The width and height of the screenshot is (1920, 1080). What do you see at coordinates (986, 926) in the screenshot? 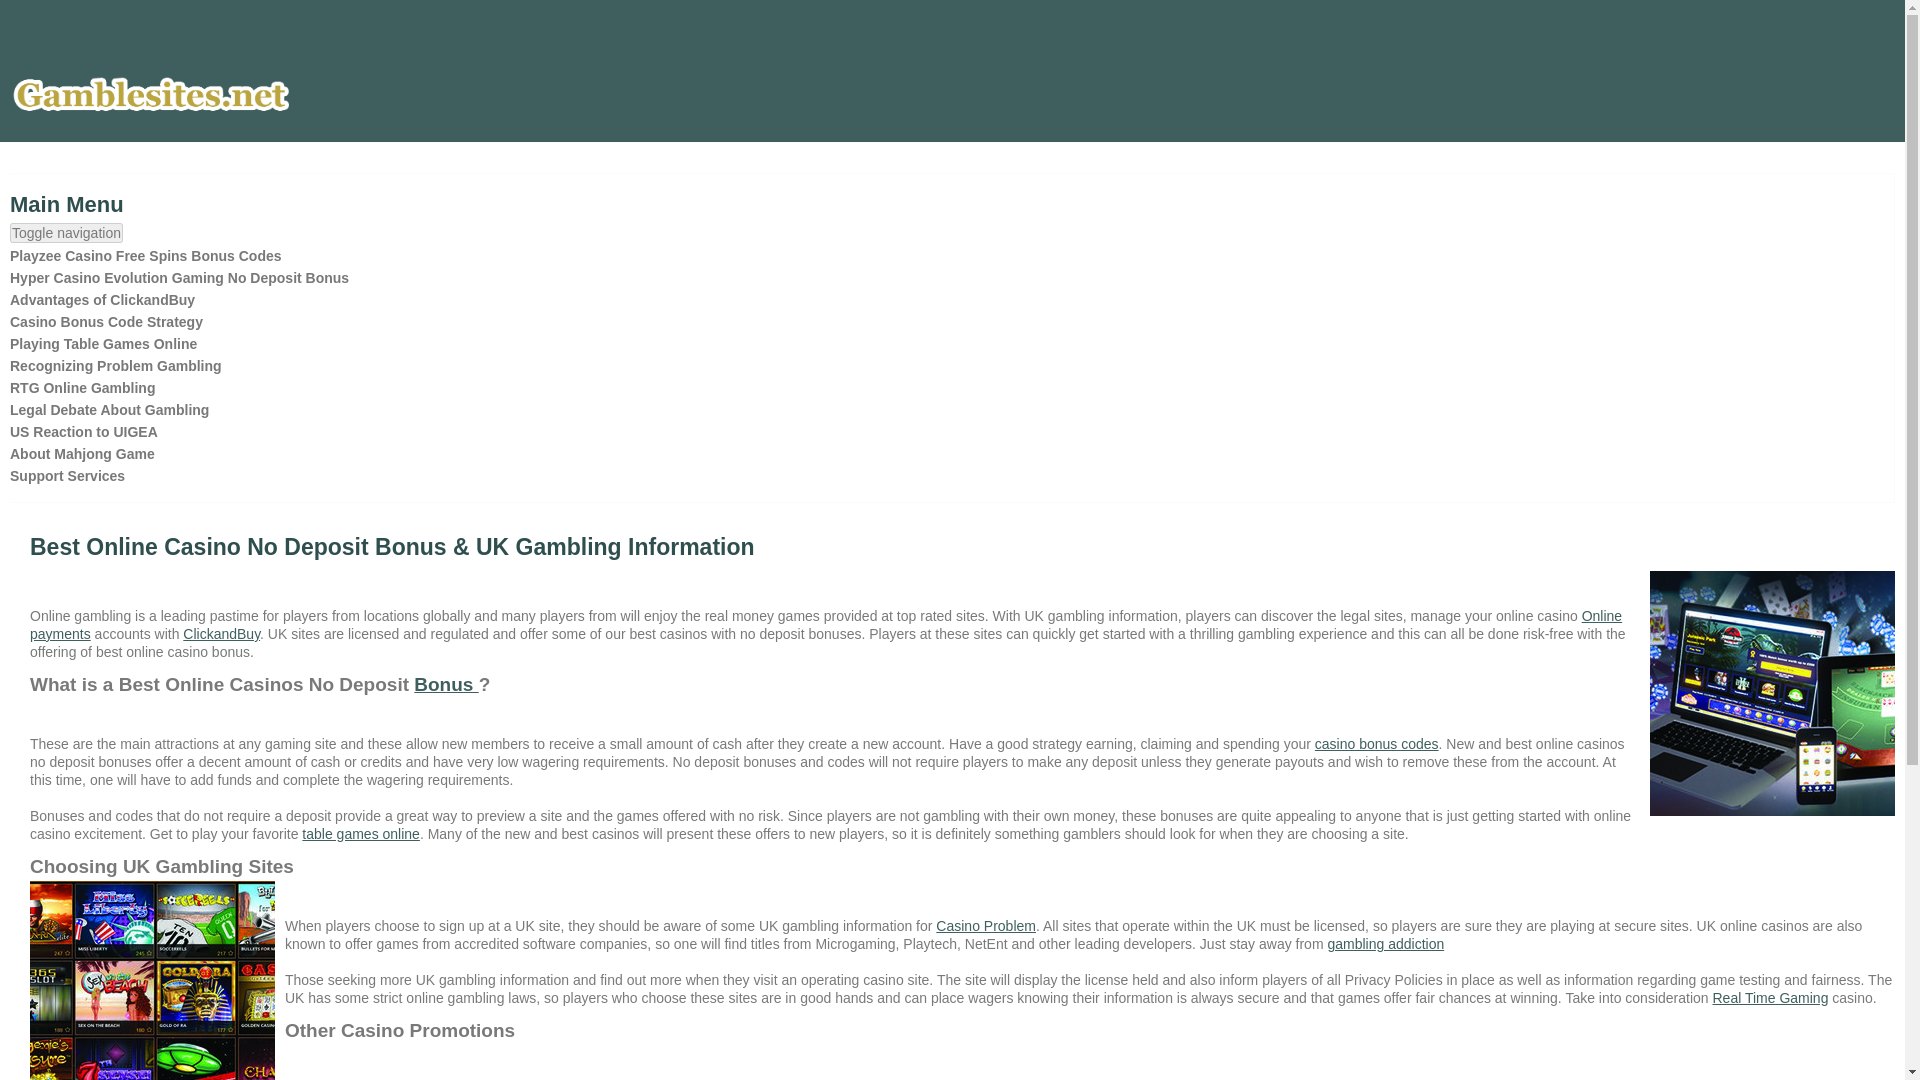
I see `Casino Problem` at bounding box center [986, 926].